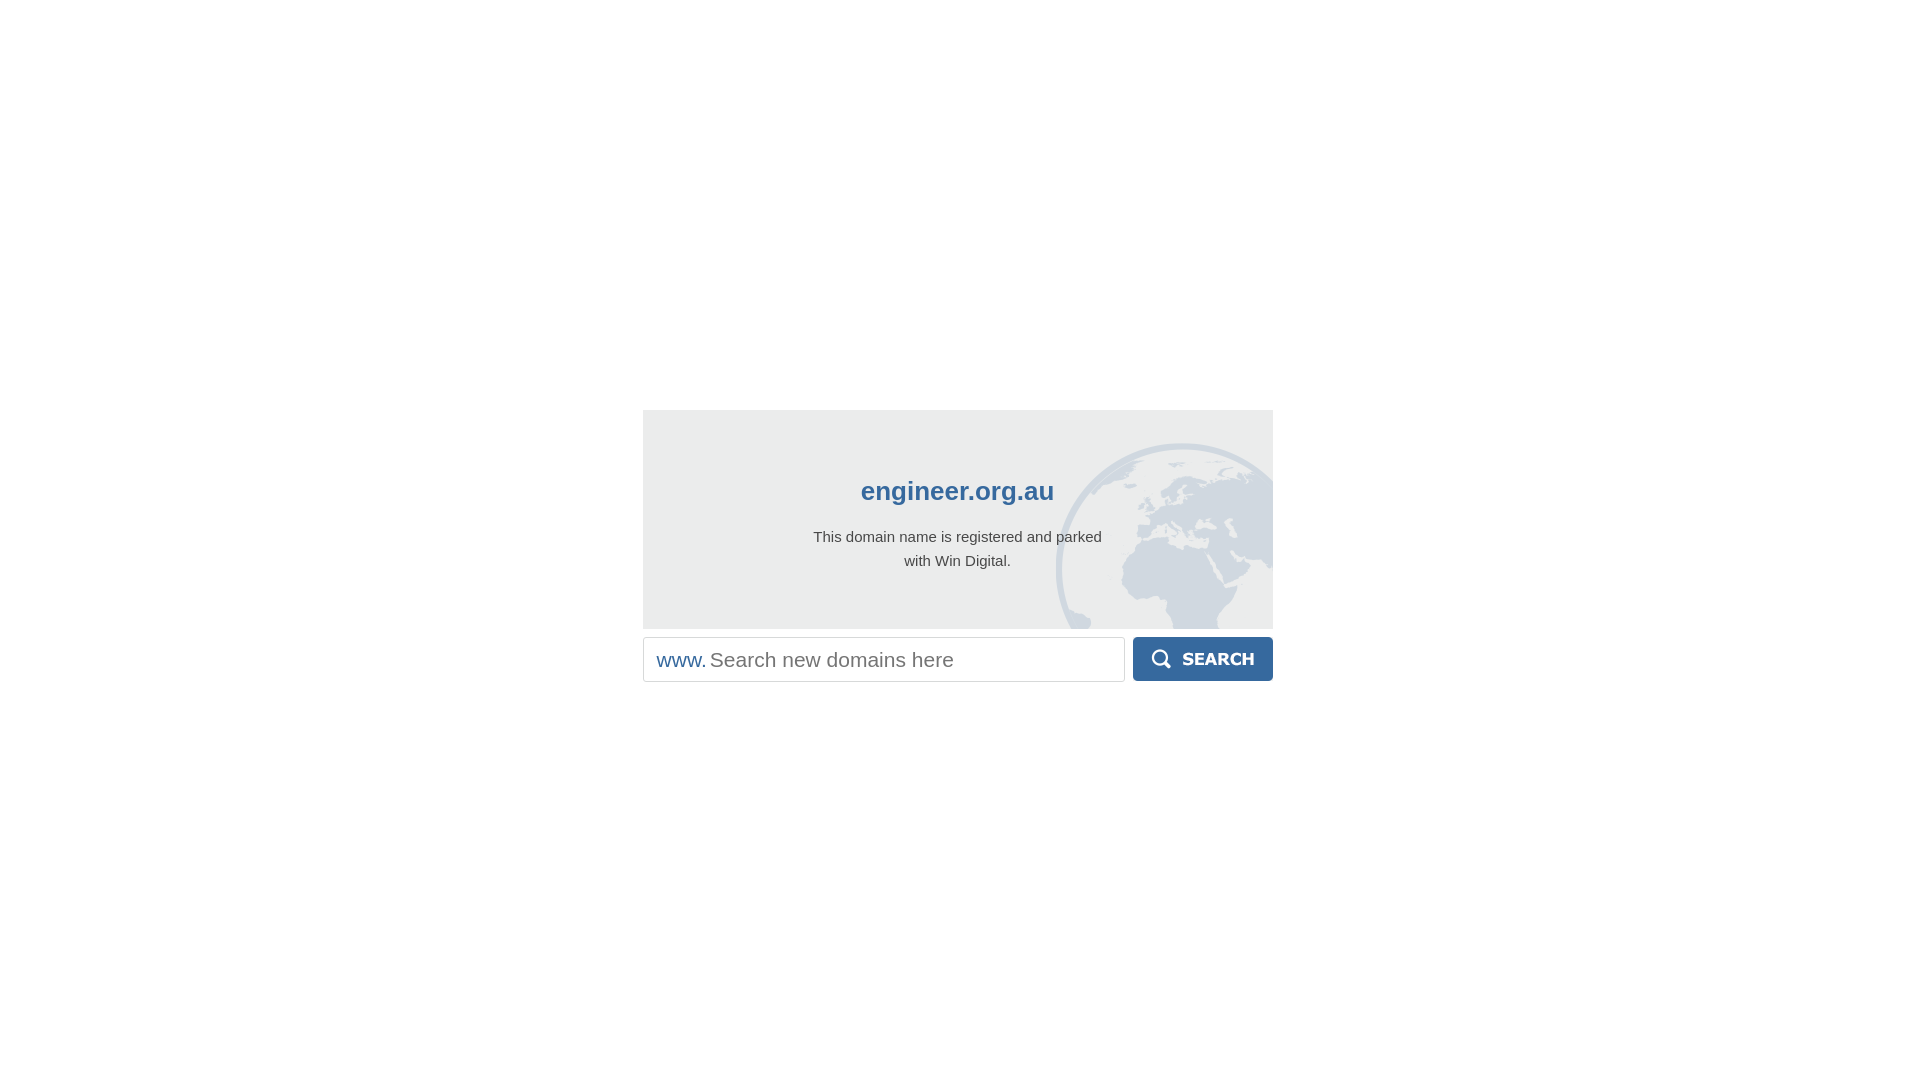 The image size is (1920, 1080). Describe the element at coordinates (1203, 659) in the screenshot. I see `Search` at that location.